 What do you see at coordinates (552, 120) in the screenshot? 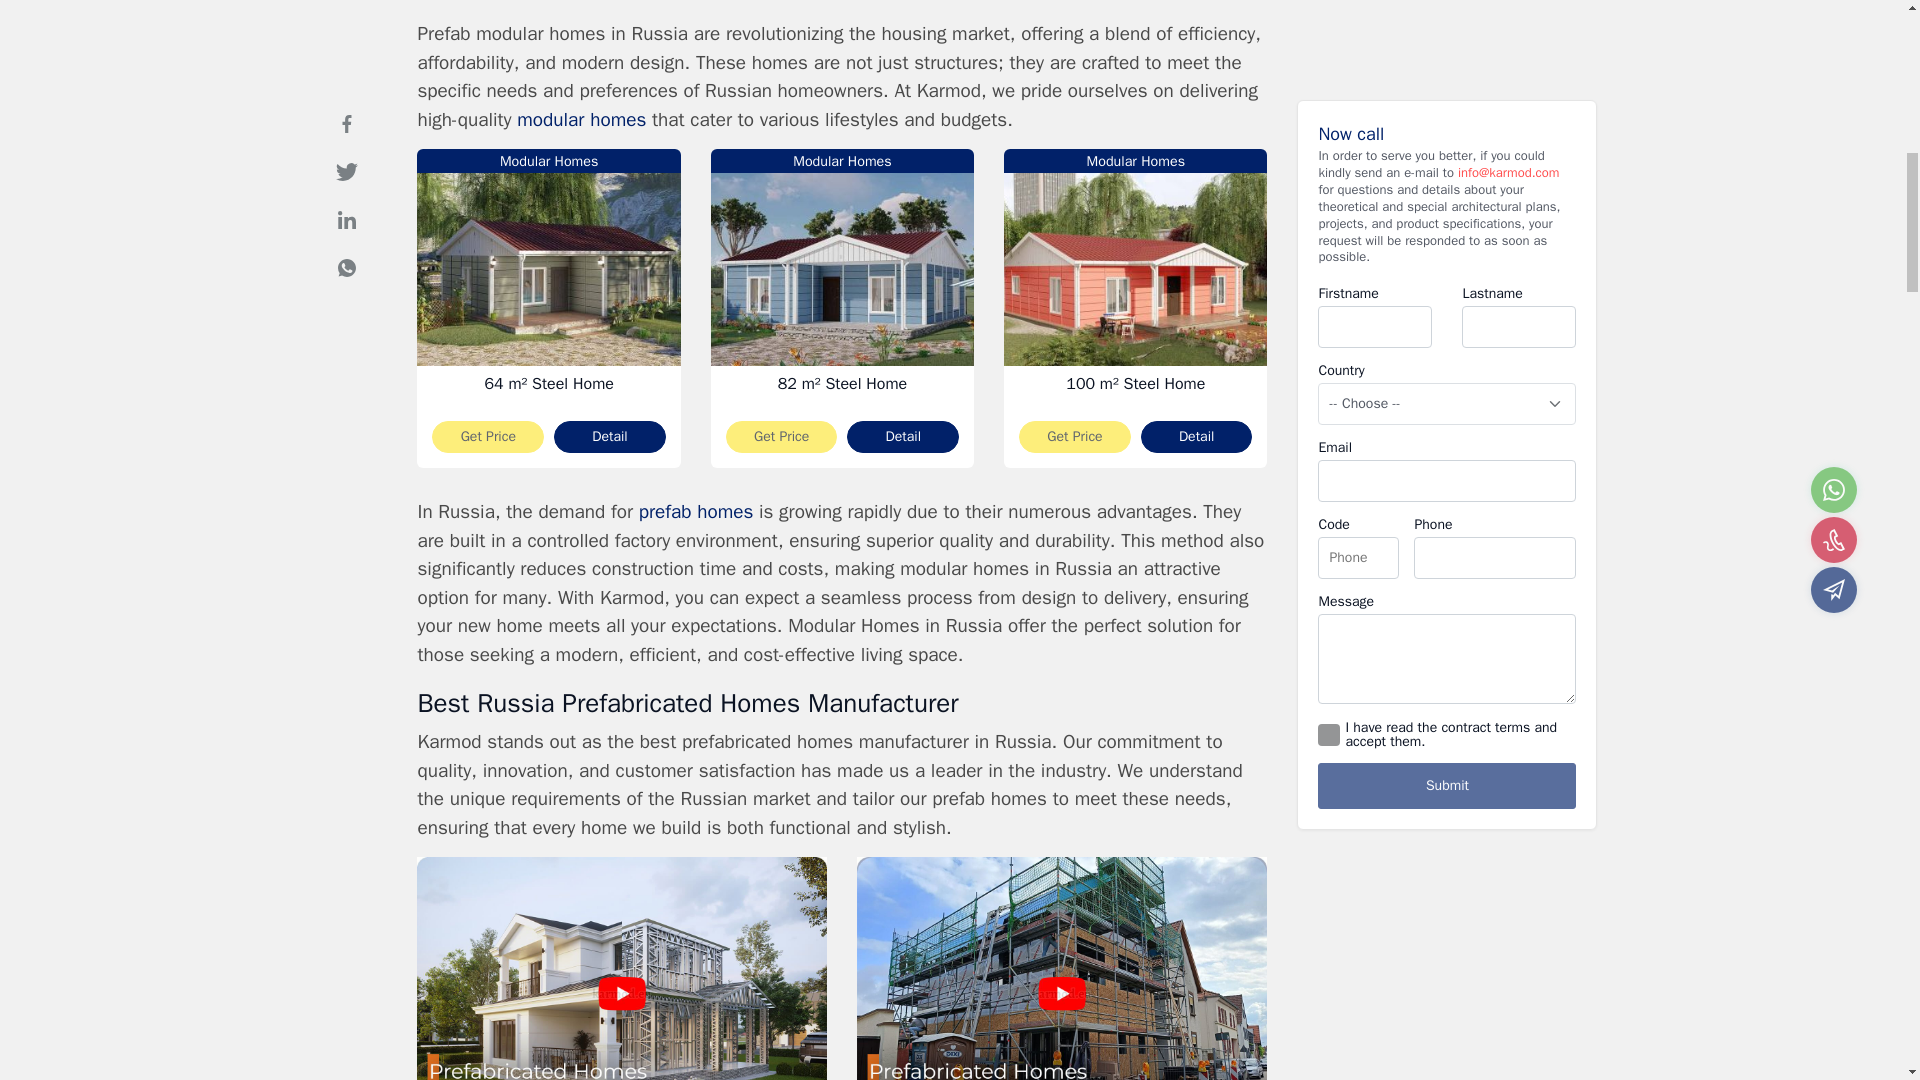
I see `Modular Homes for Sale` at bounding box center [552, 120].